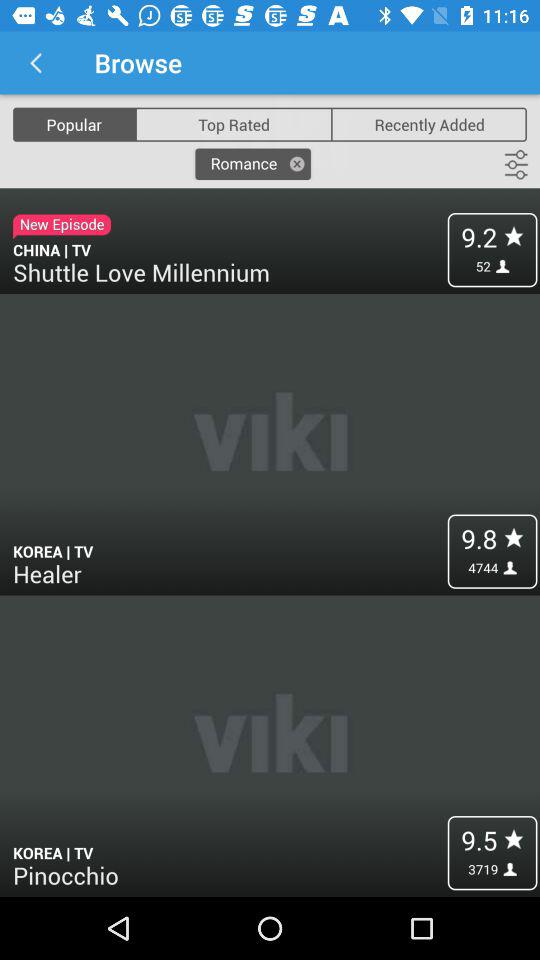 This screenshot has height=960, width=540. I want to click on select recently added, so click(429, 124).